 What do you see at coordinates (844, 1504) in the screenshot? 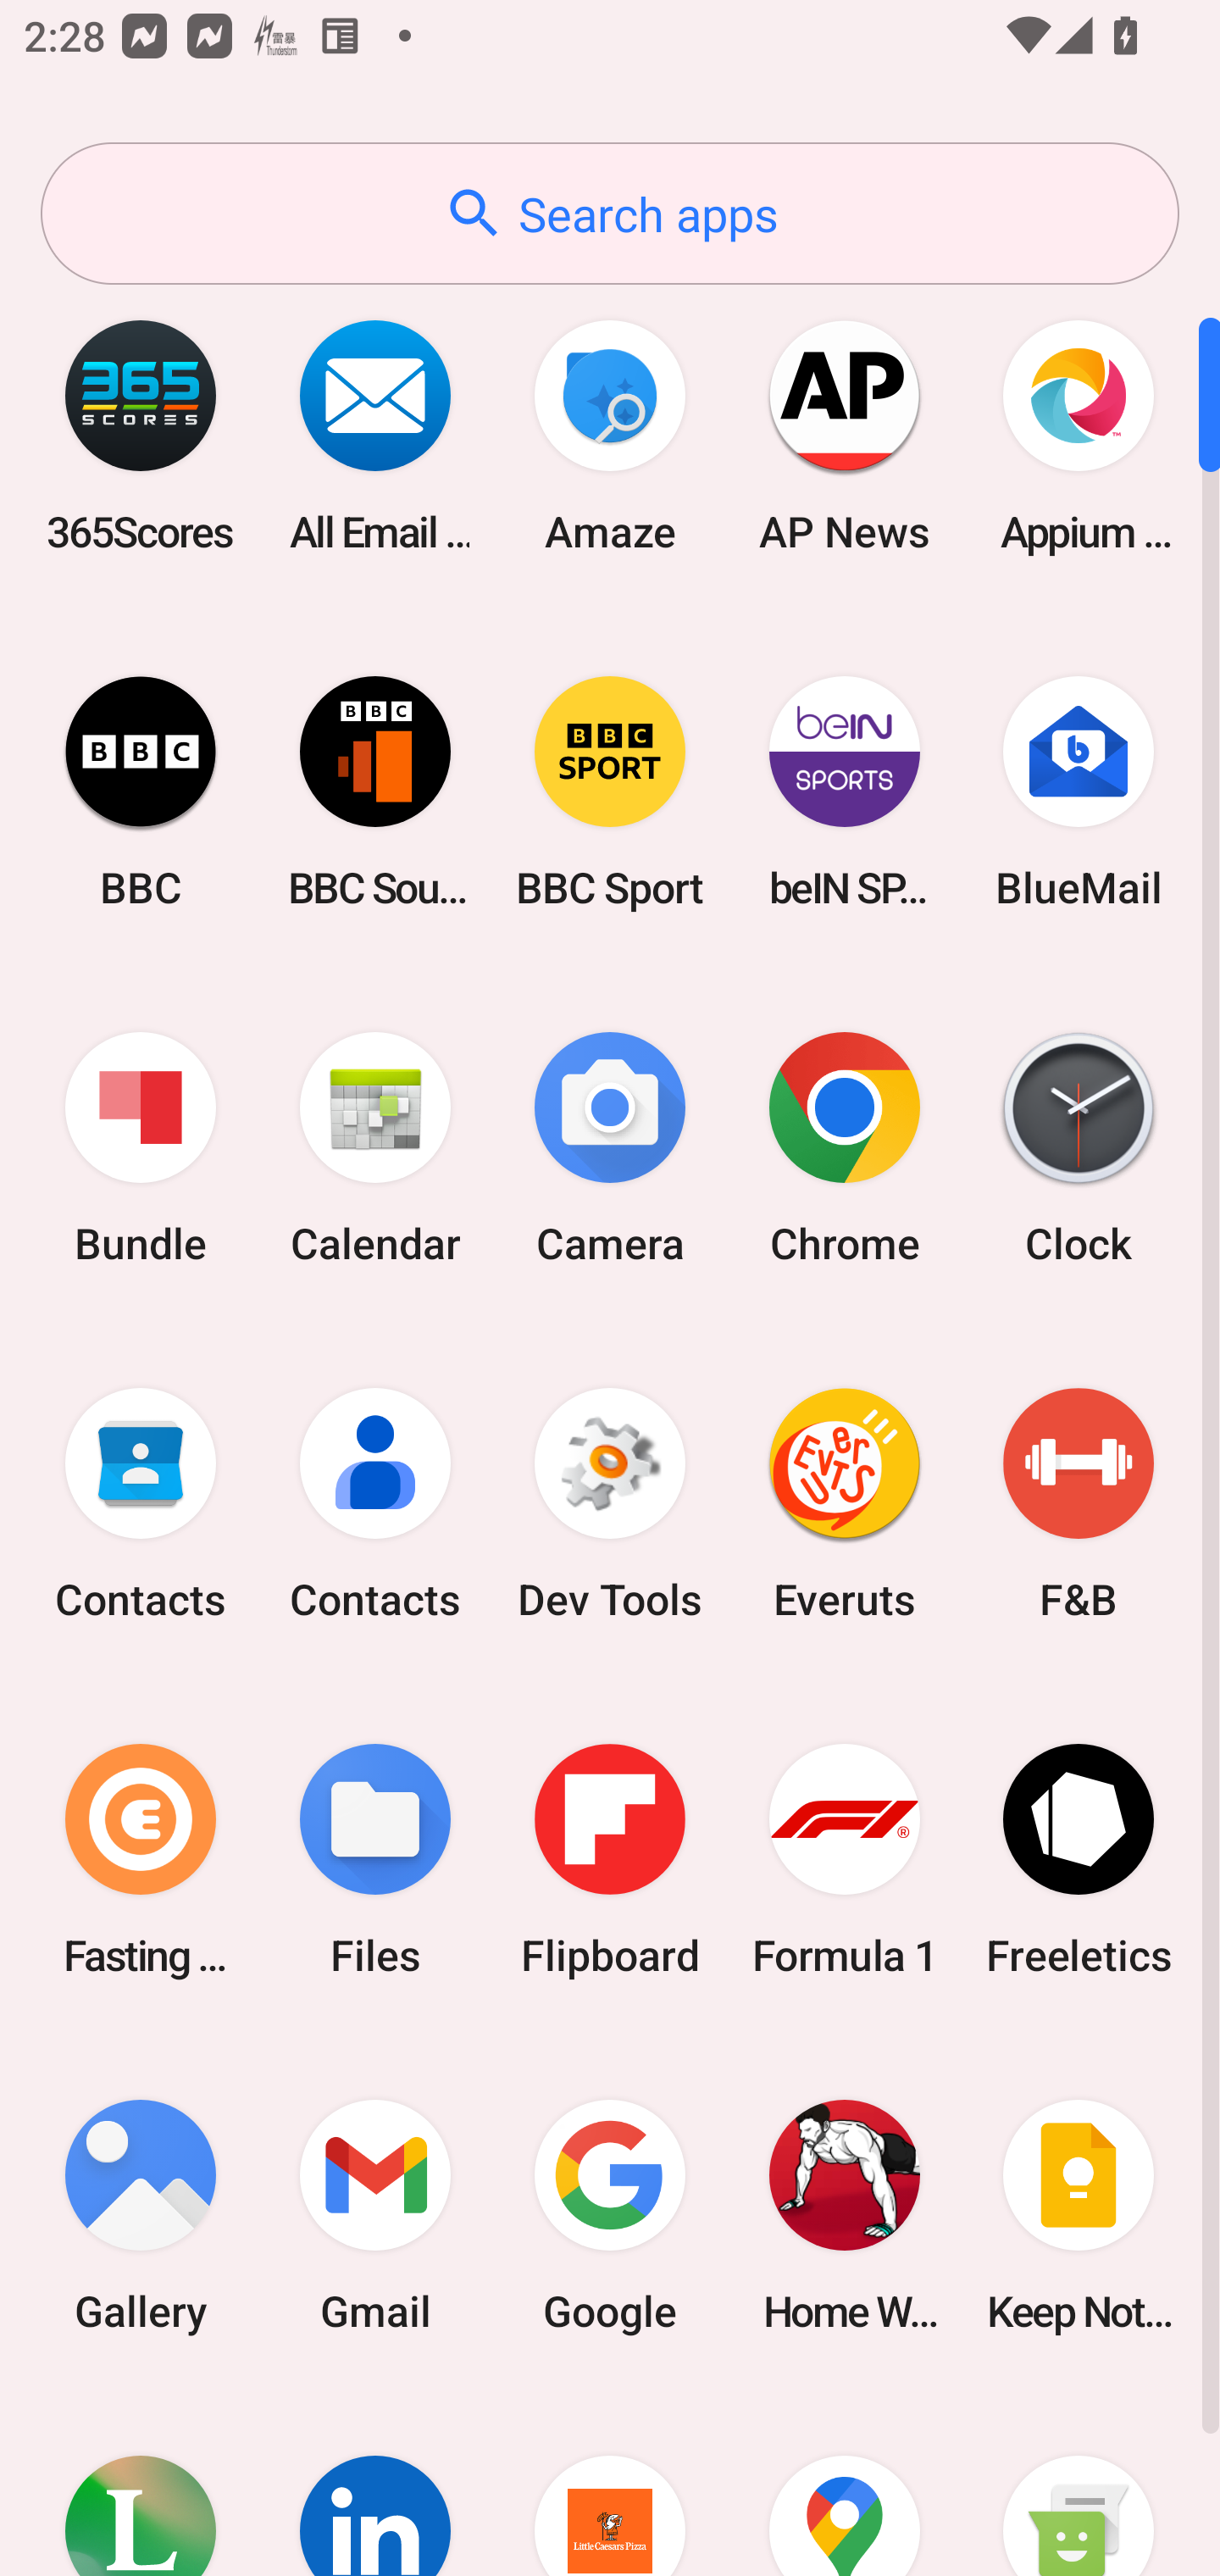
I see `Everuts` at bounding box center [844, 1504].